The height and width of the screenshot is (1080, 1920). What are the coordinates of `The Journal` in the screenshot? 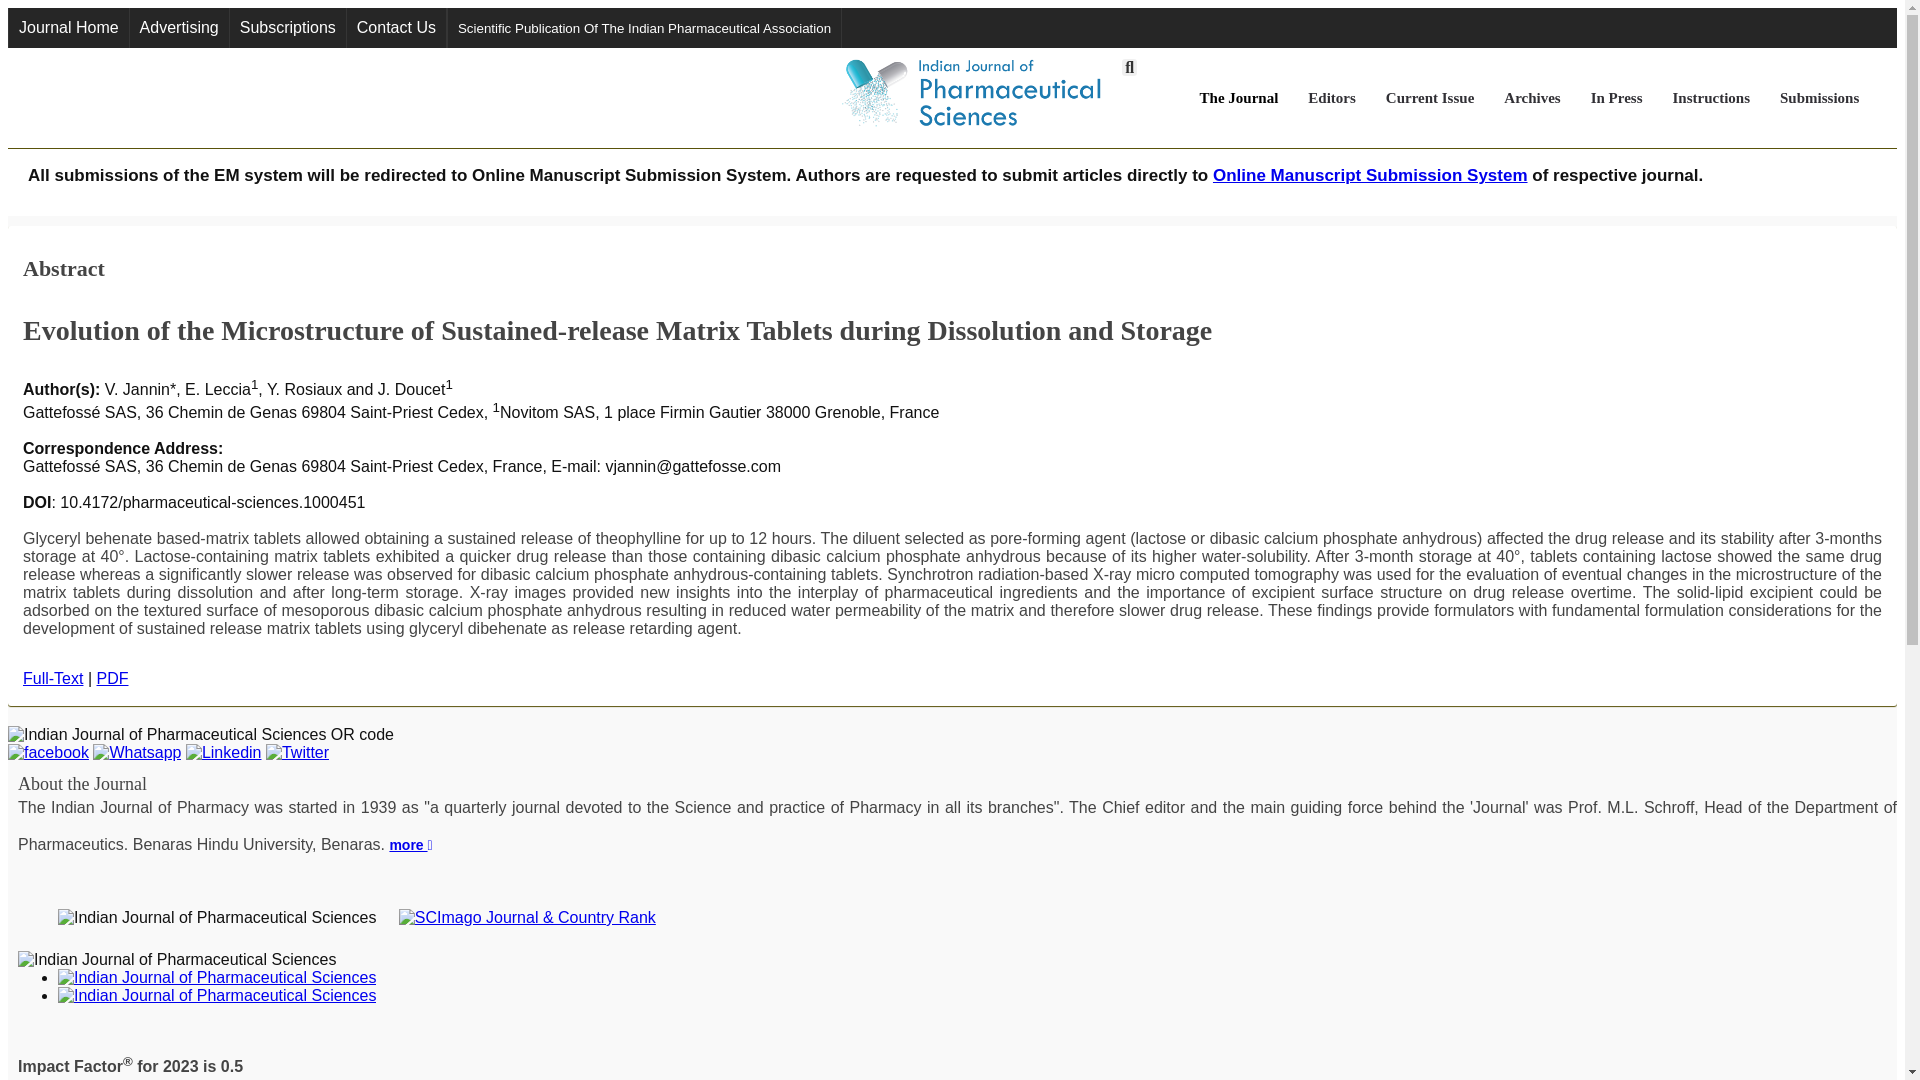 It's located at (1239, 97).